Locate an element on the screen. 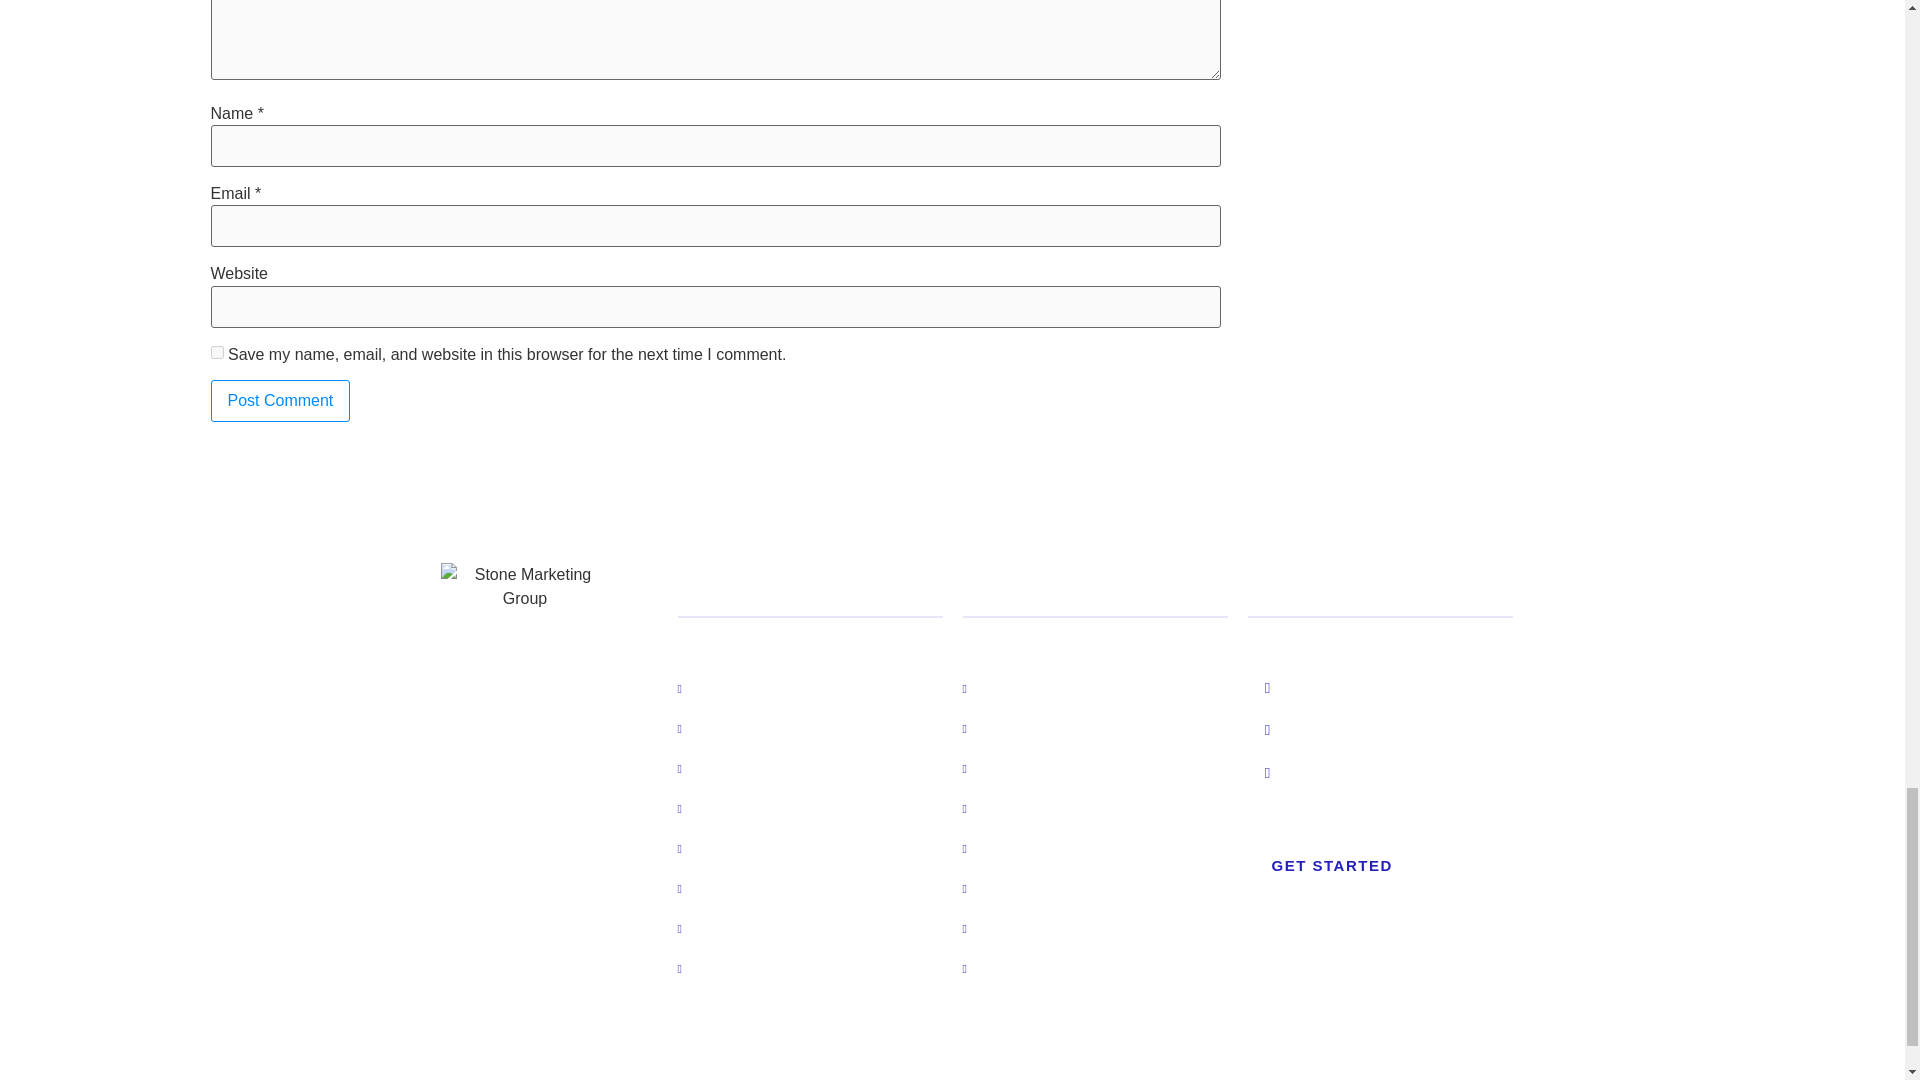 This screenshot has width=1920, height=1080. Latest Blog is located at coordinates (728, 768).